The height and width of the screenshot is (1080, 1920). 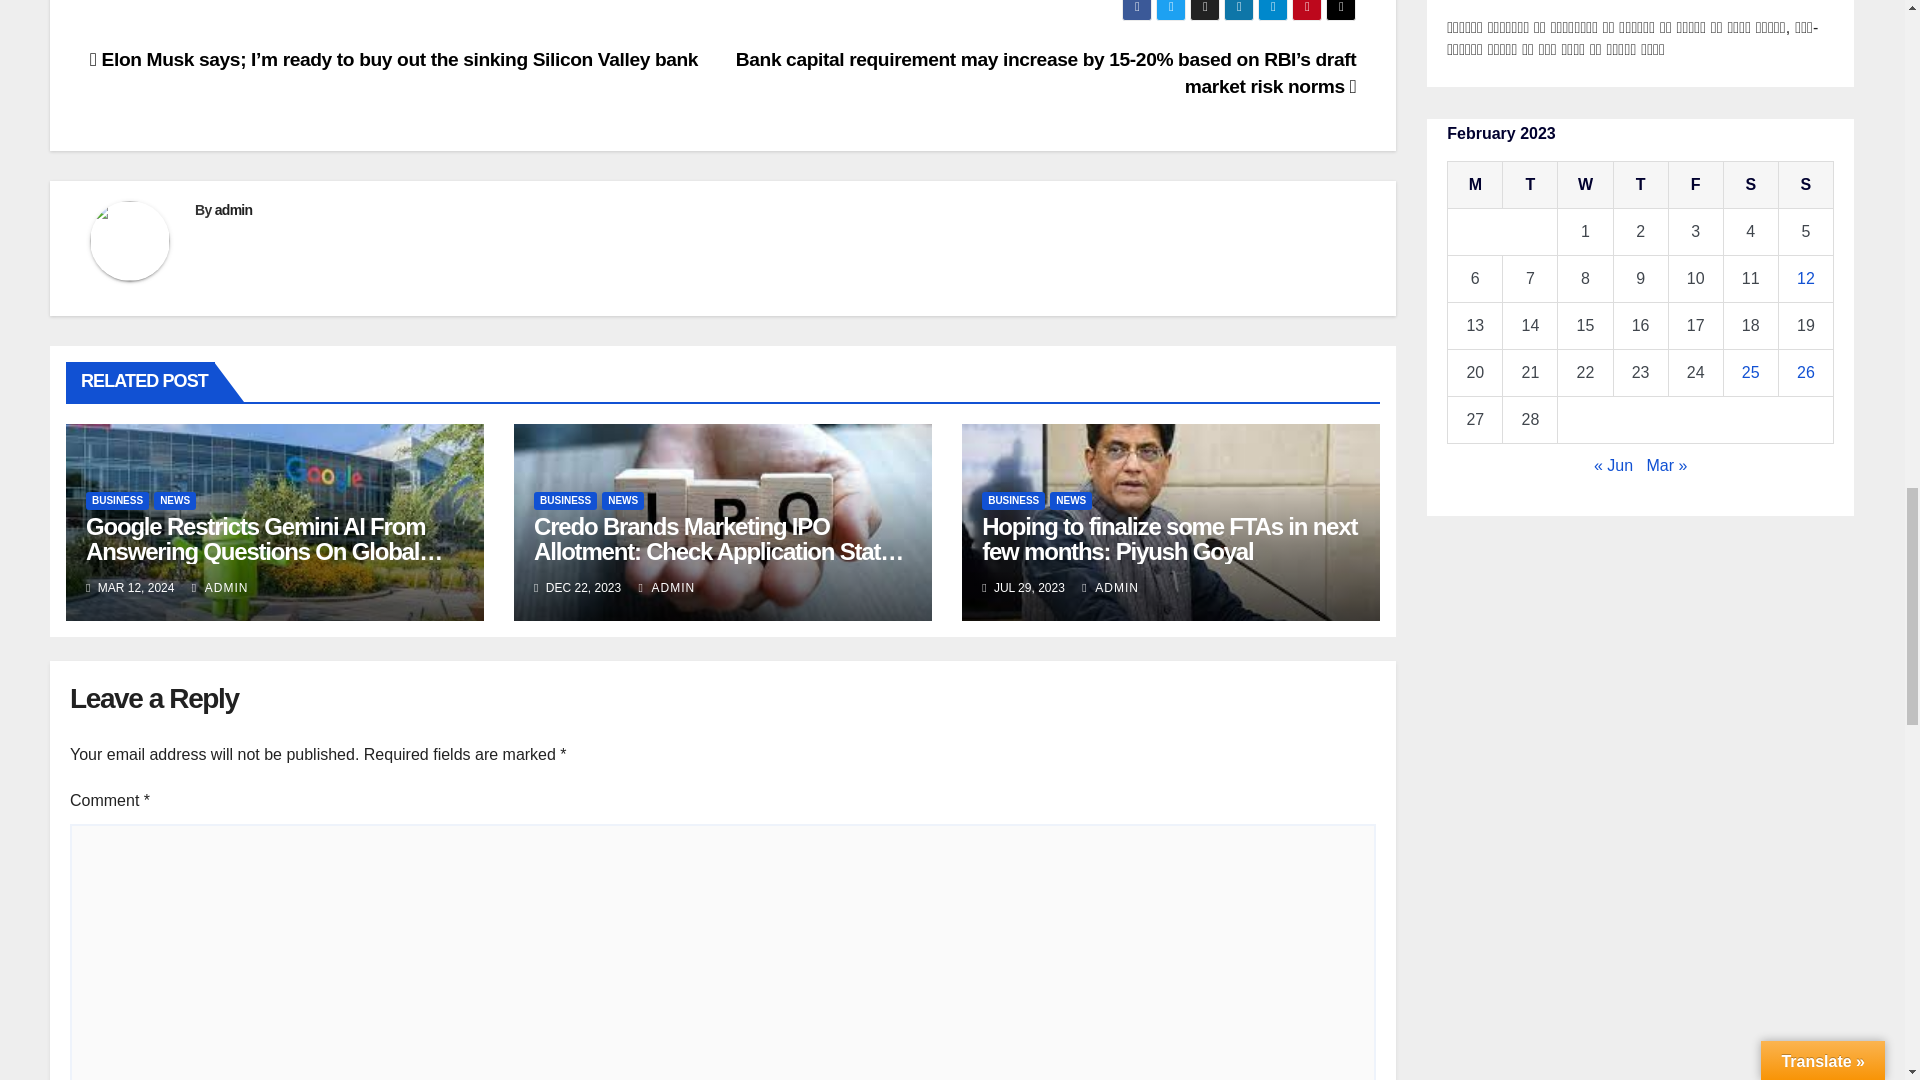 What do you see at coordinates (565, 500) in the screenshot?
I see `BUSINESS` at bounding box center [565, 500].